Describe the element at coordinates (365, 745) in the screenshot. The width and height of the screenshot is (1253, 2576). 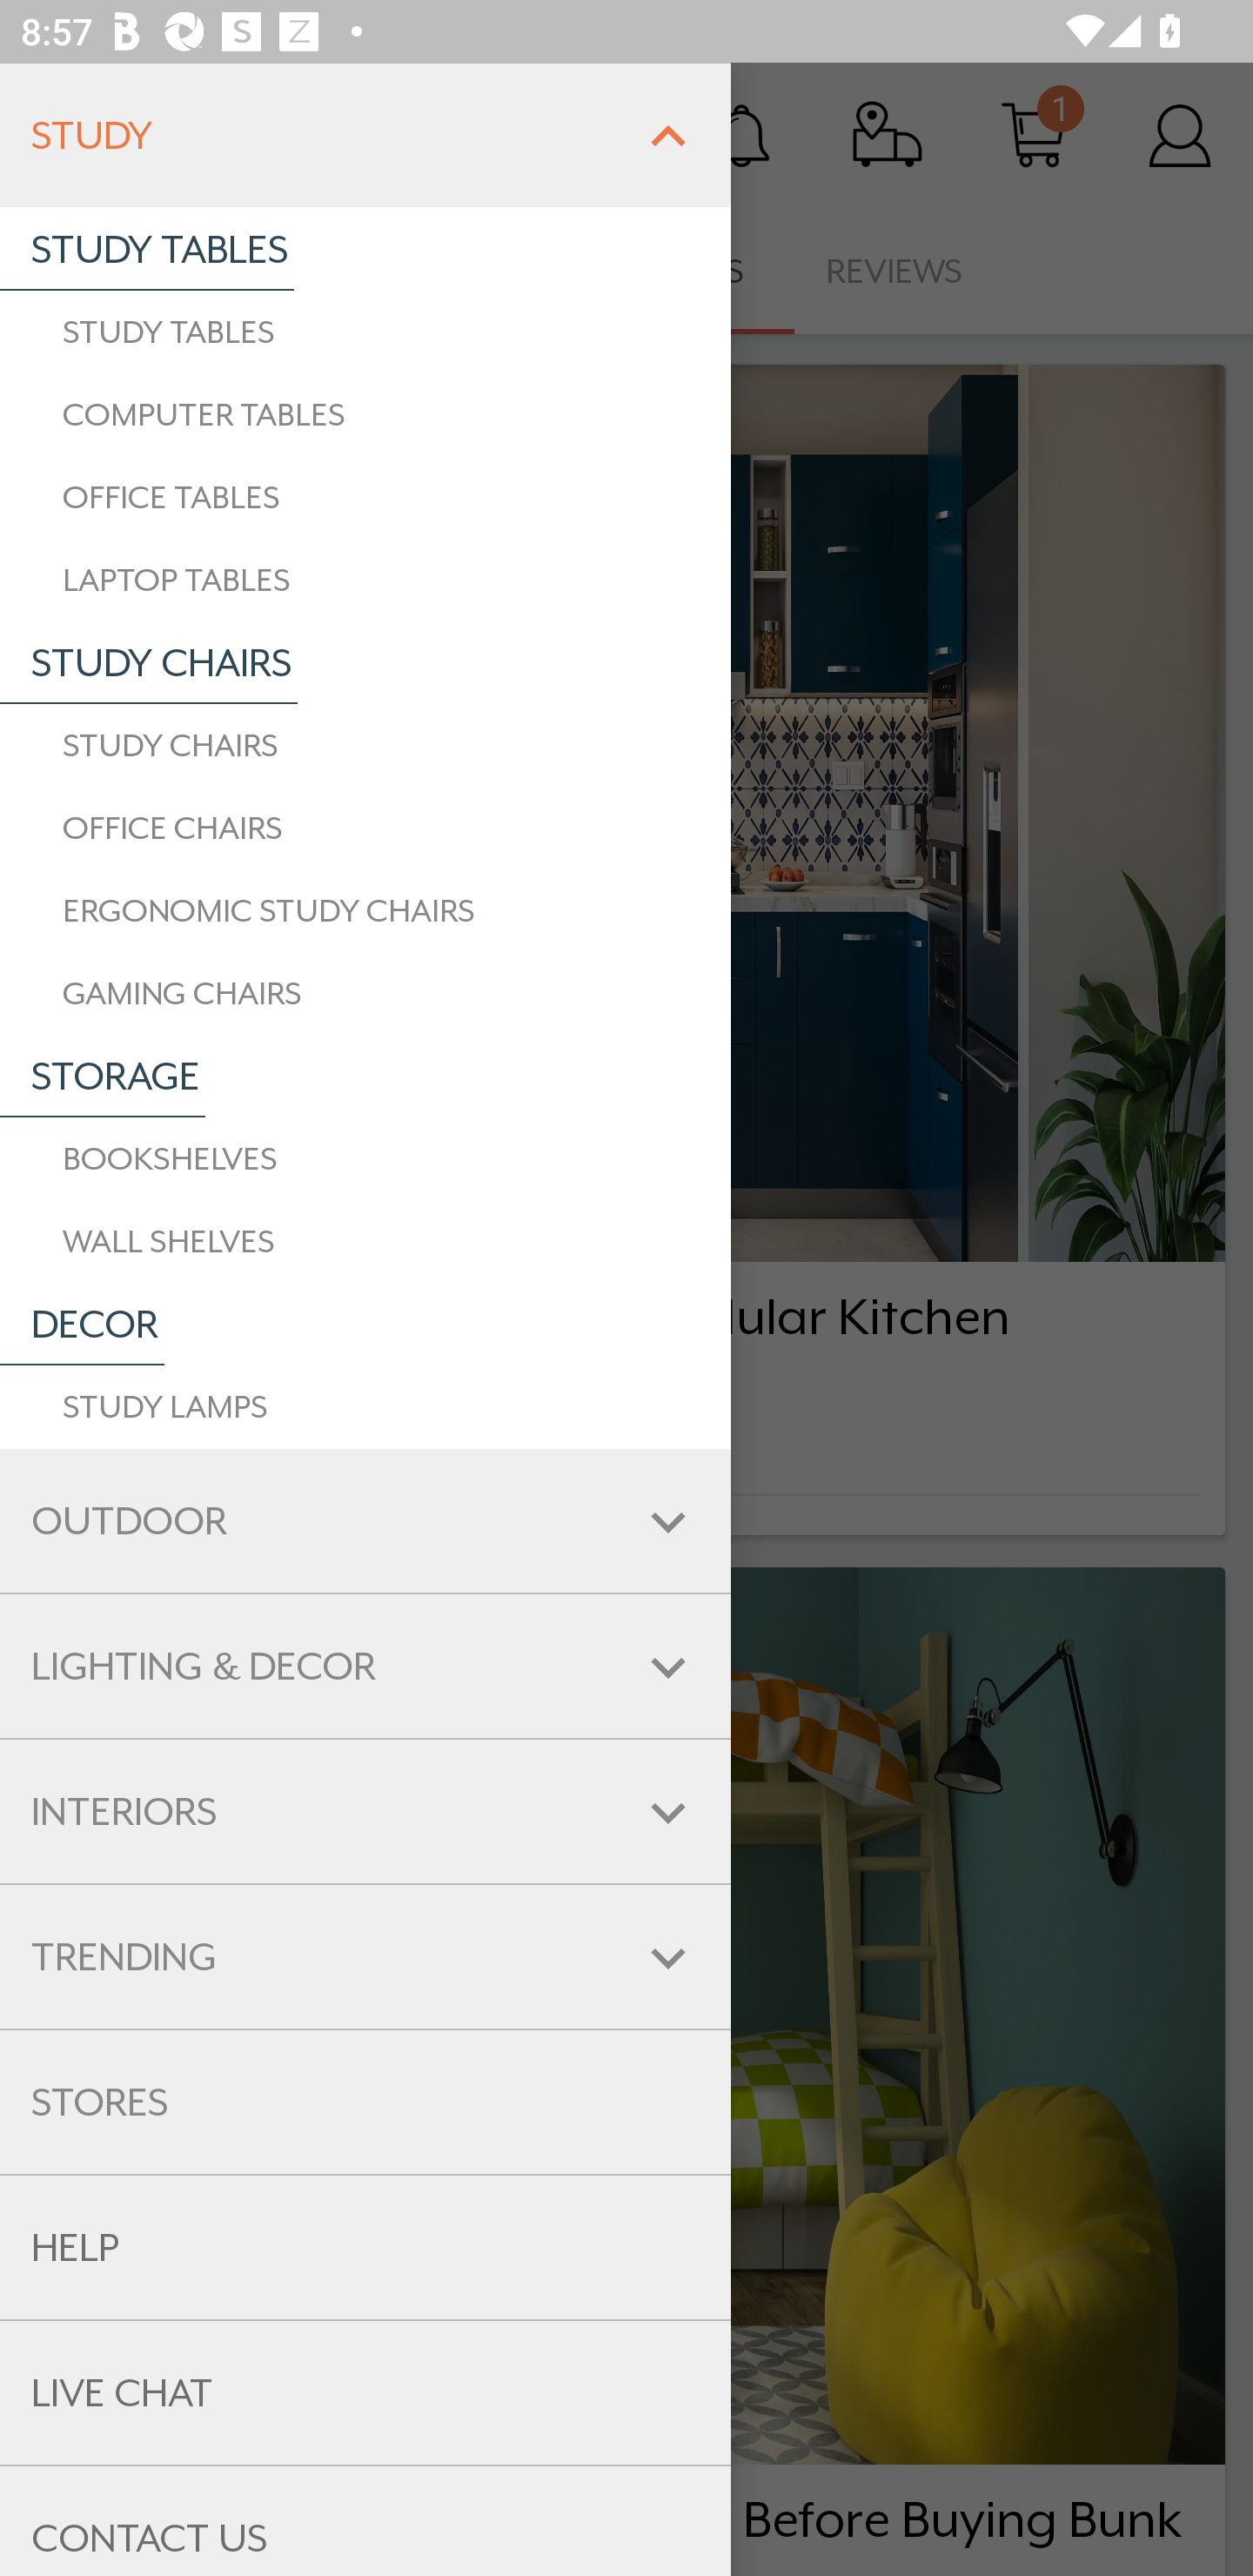
I see `STUDY CHAIRS` at that location.